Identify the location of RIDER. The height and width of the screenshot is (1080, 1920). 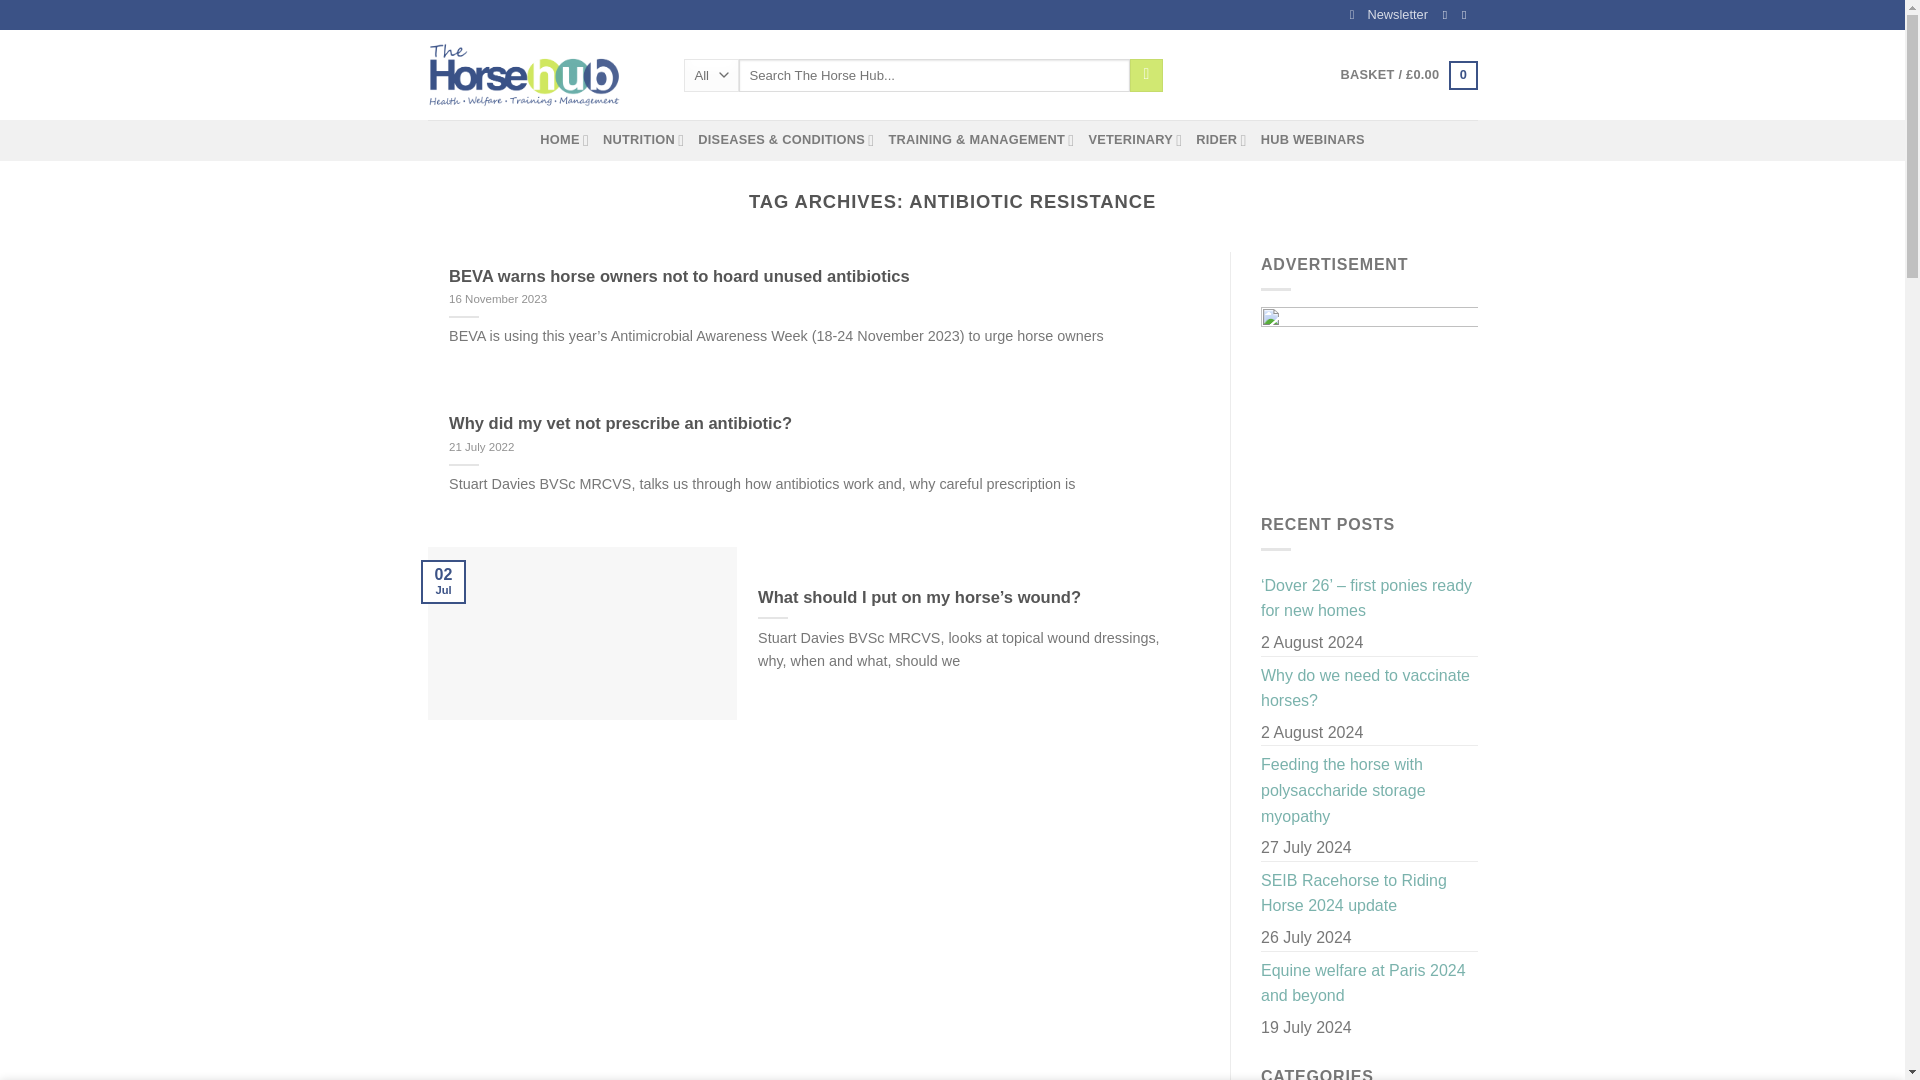
(1221, 139).